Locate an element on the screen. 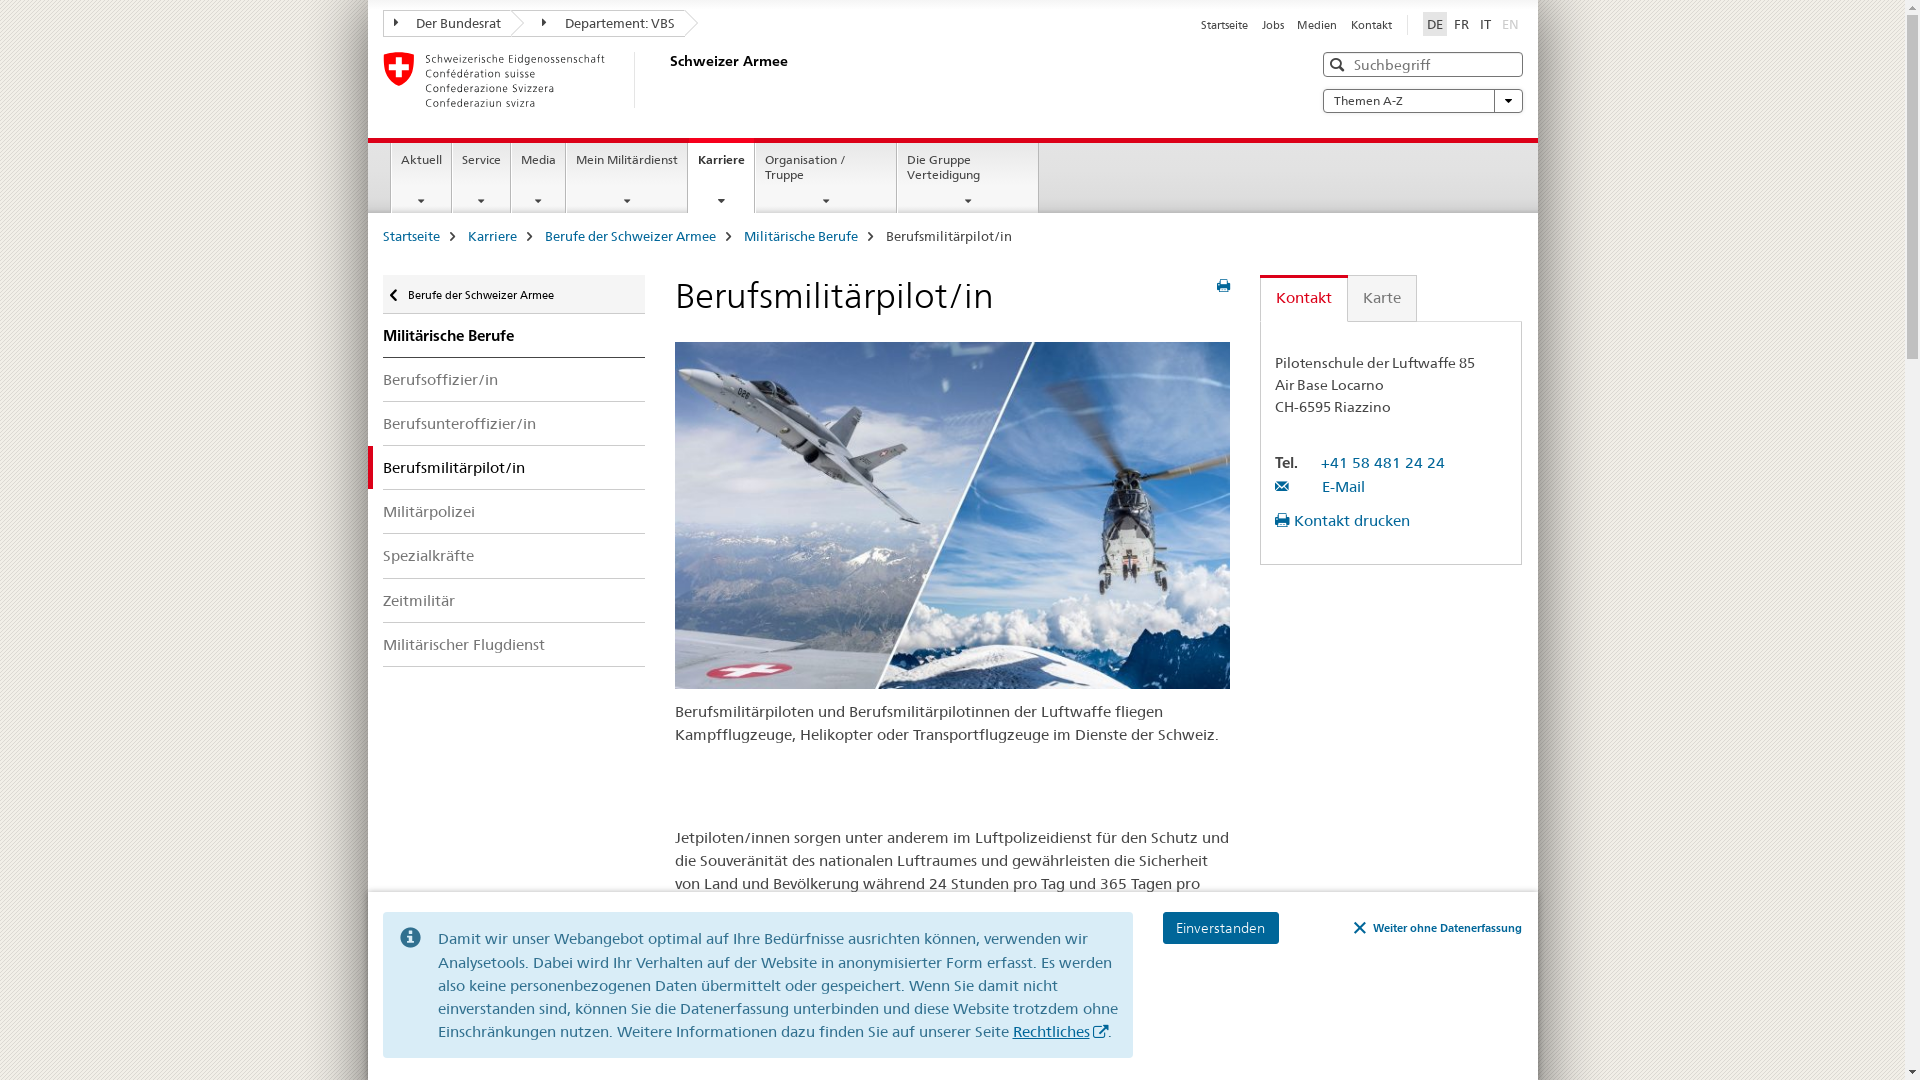 This screenshot has height=1080, width=1920. Der Bundesrat is located at coordinates (446, 24).